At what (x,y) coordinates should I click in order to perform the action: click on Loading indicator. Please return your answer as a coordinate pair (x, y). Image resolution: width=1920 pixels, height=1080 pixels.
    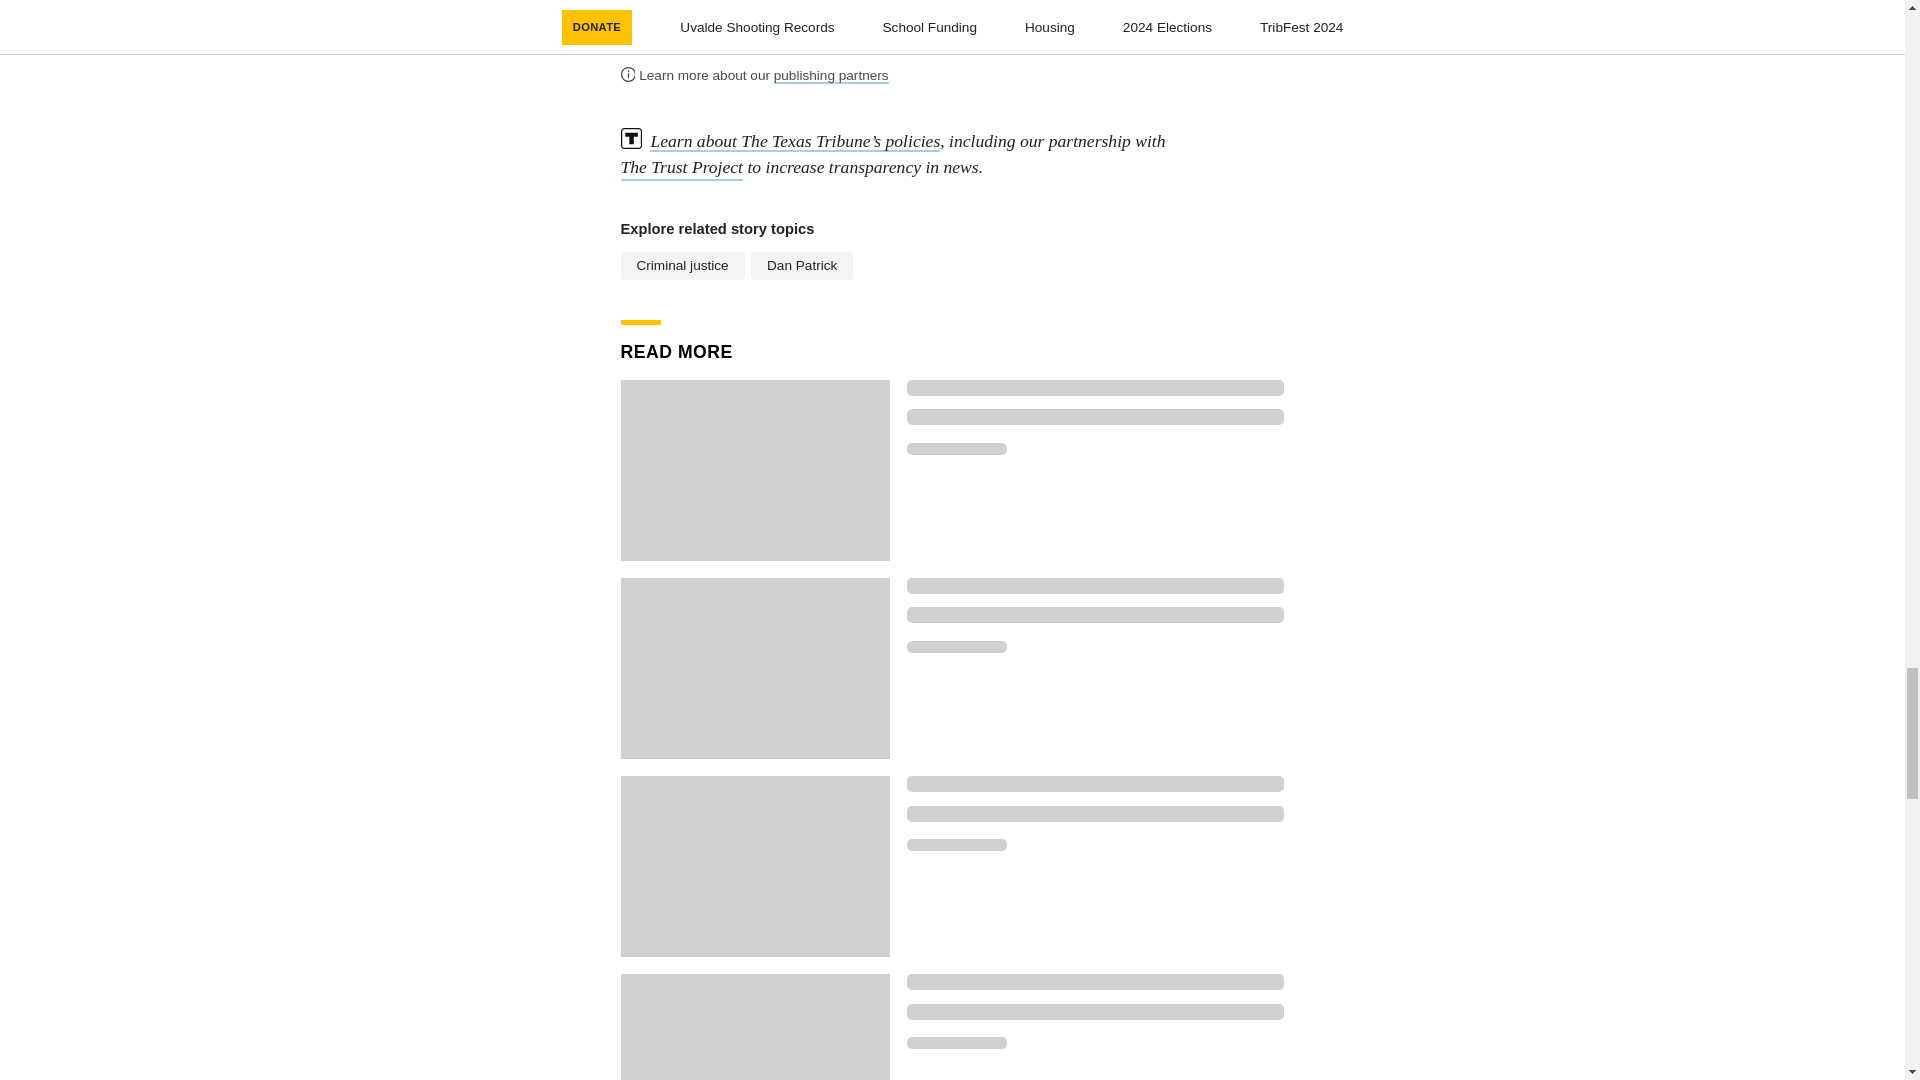
    Looking at the image, I should click on (1095, 417).